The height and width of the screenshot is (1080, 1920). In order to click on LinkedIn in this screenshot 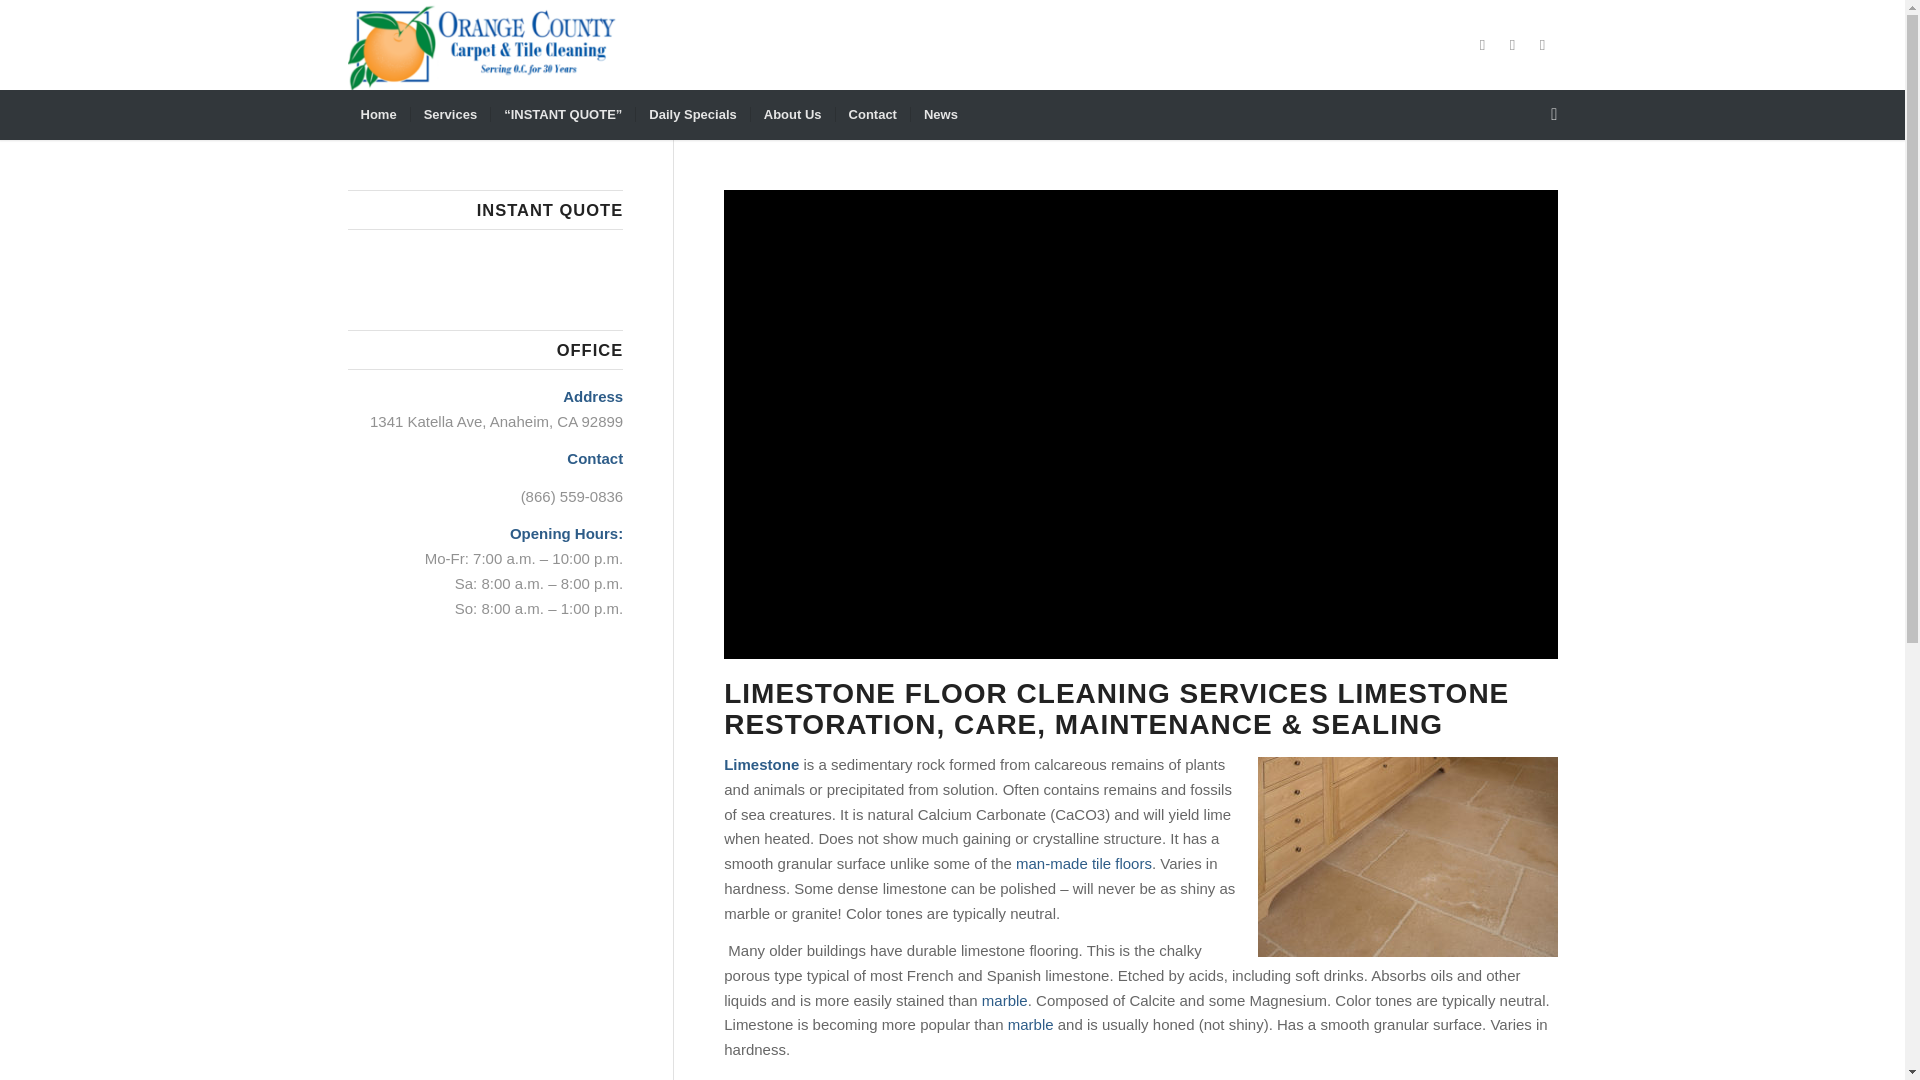, I will do `click(1542, 45)`.